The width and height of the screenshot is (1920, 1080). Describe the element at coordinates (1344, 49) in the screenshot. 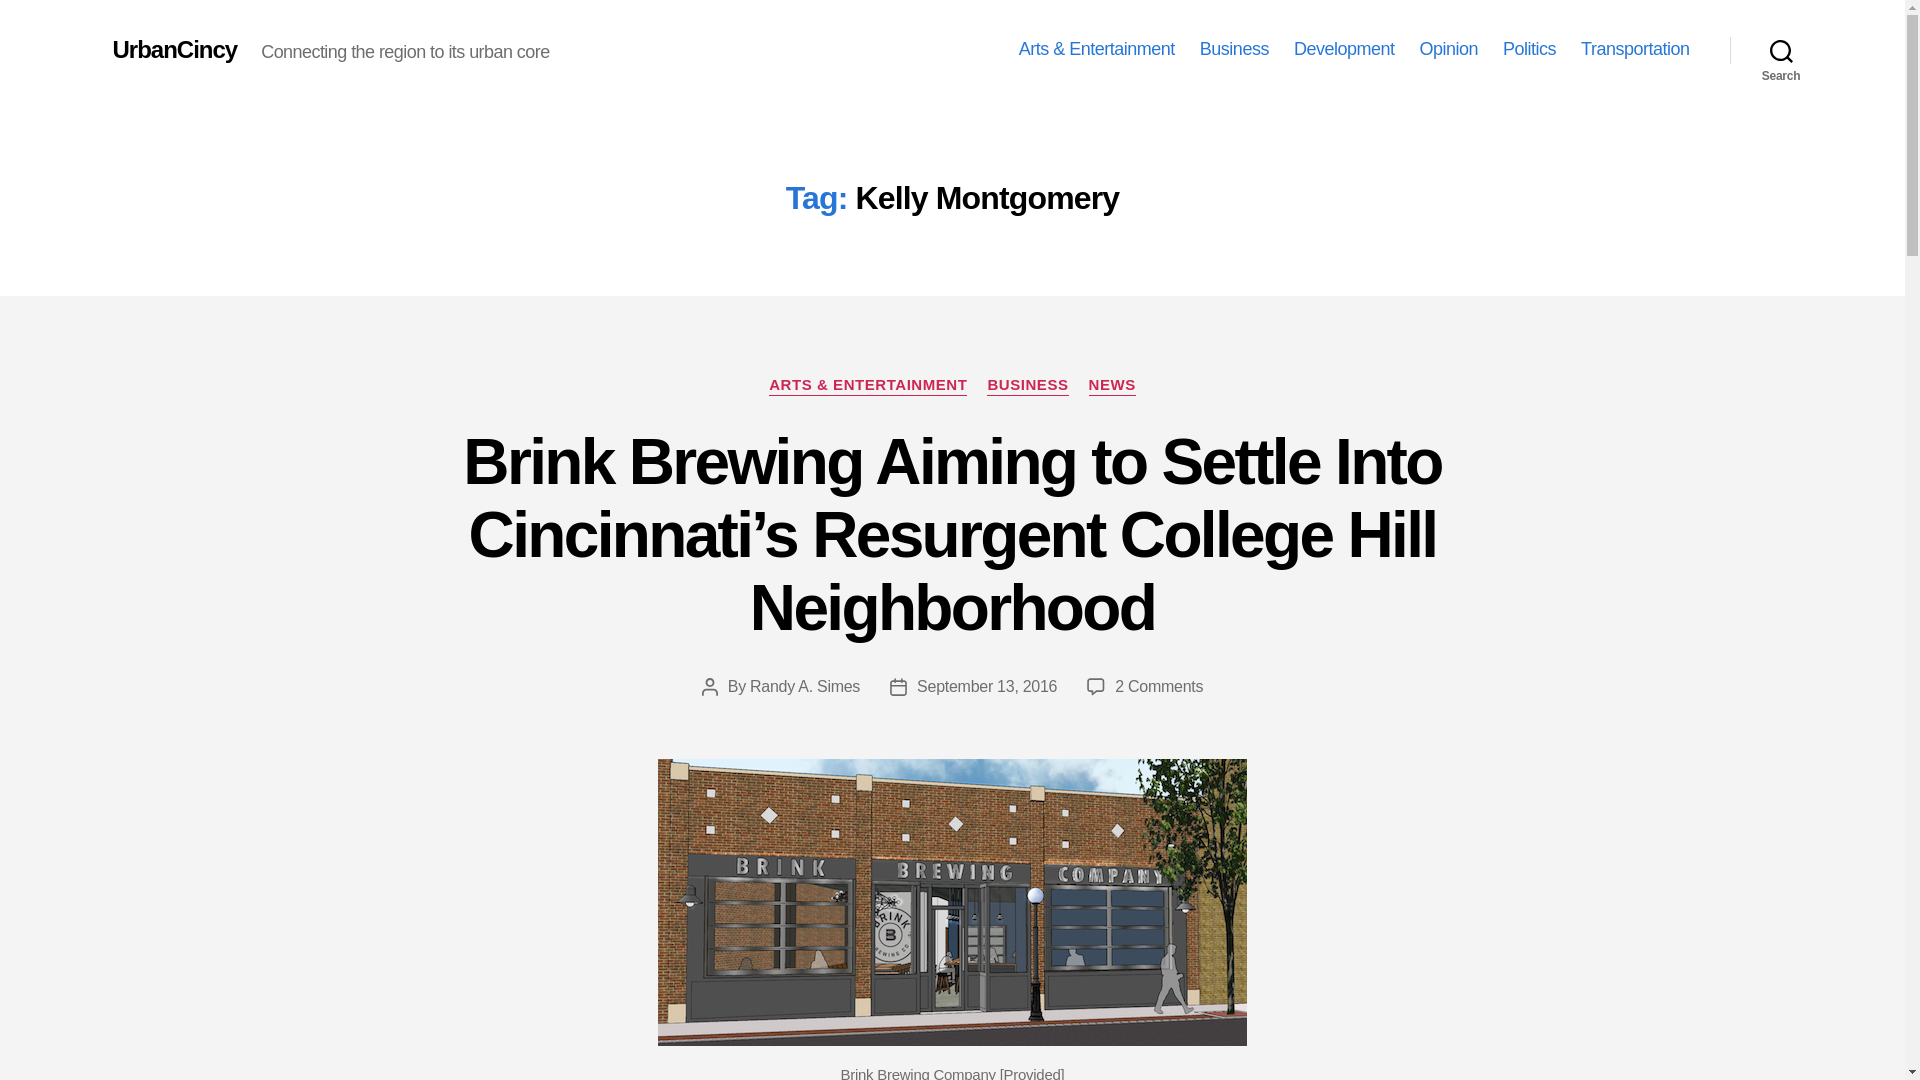

I see `Development` at that location.